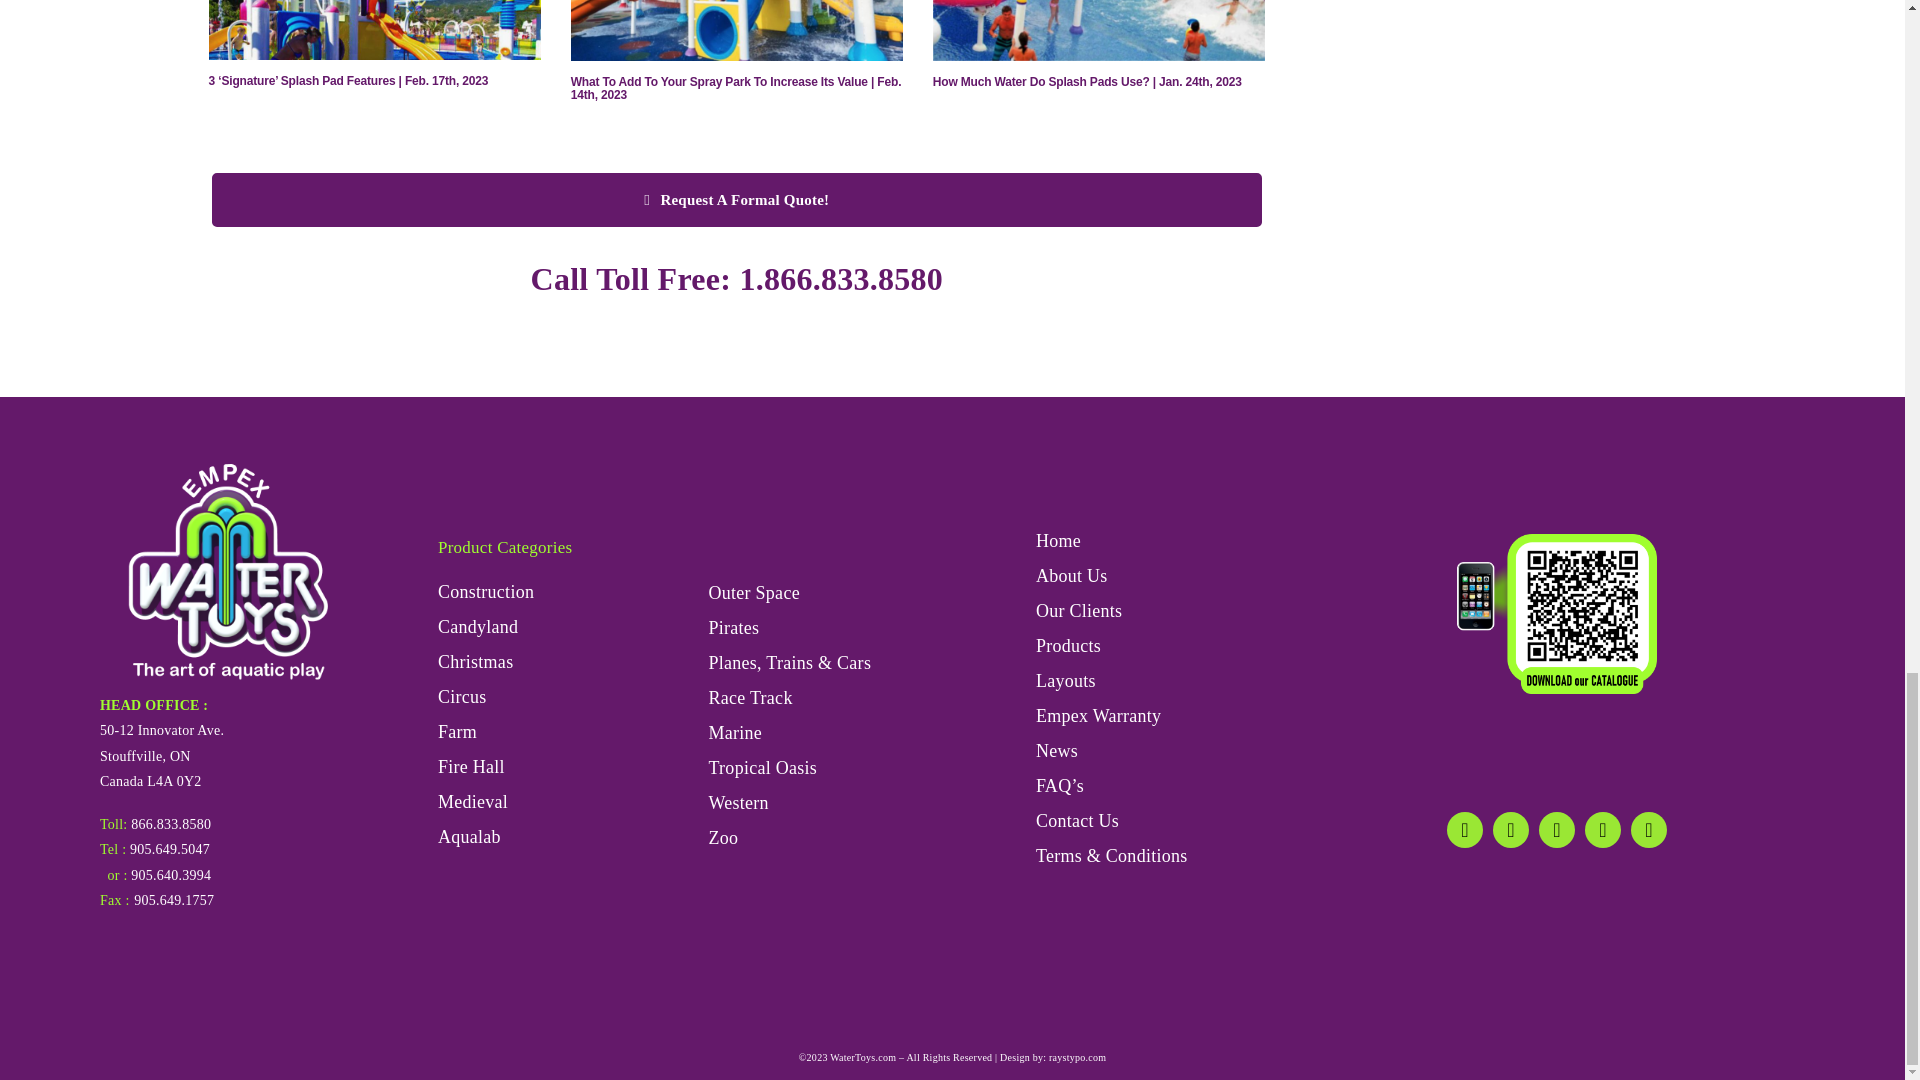 The image size is (1920, 1080). Describe the element at coordinates (1464, 830) in the screenshot. I see `Facebook` at that location.